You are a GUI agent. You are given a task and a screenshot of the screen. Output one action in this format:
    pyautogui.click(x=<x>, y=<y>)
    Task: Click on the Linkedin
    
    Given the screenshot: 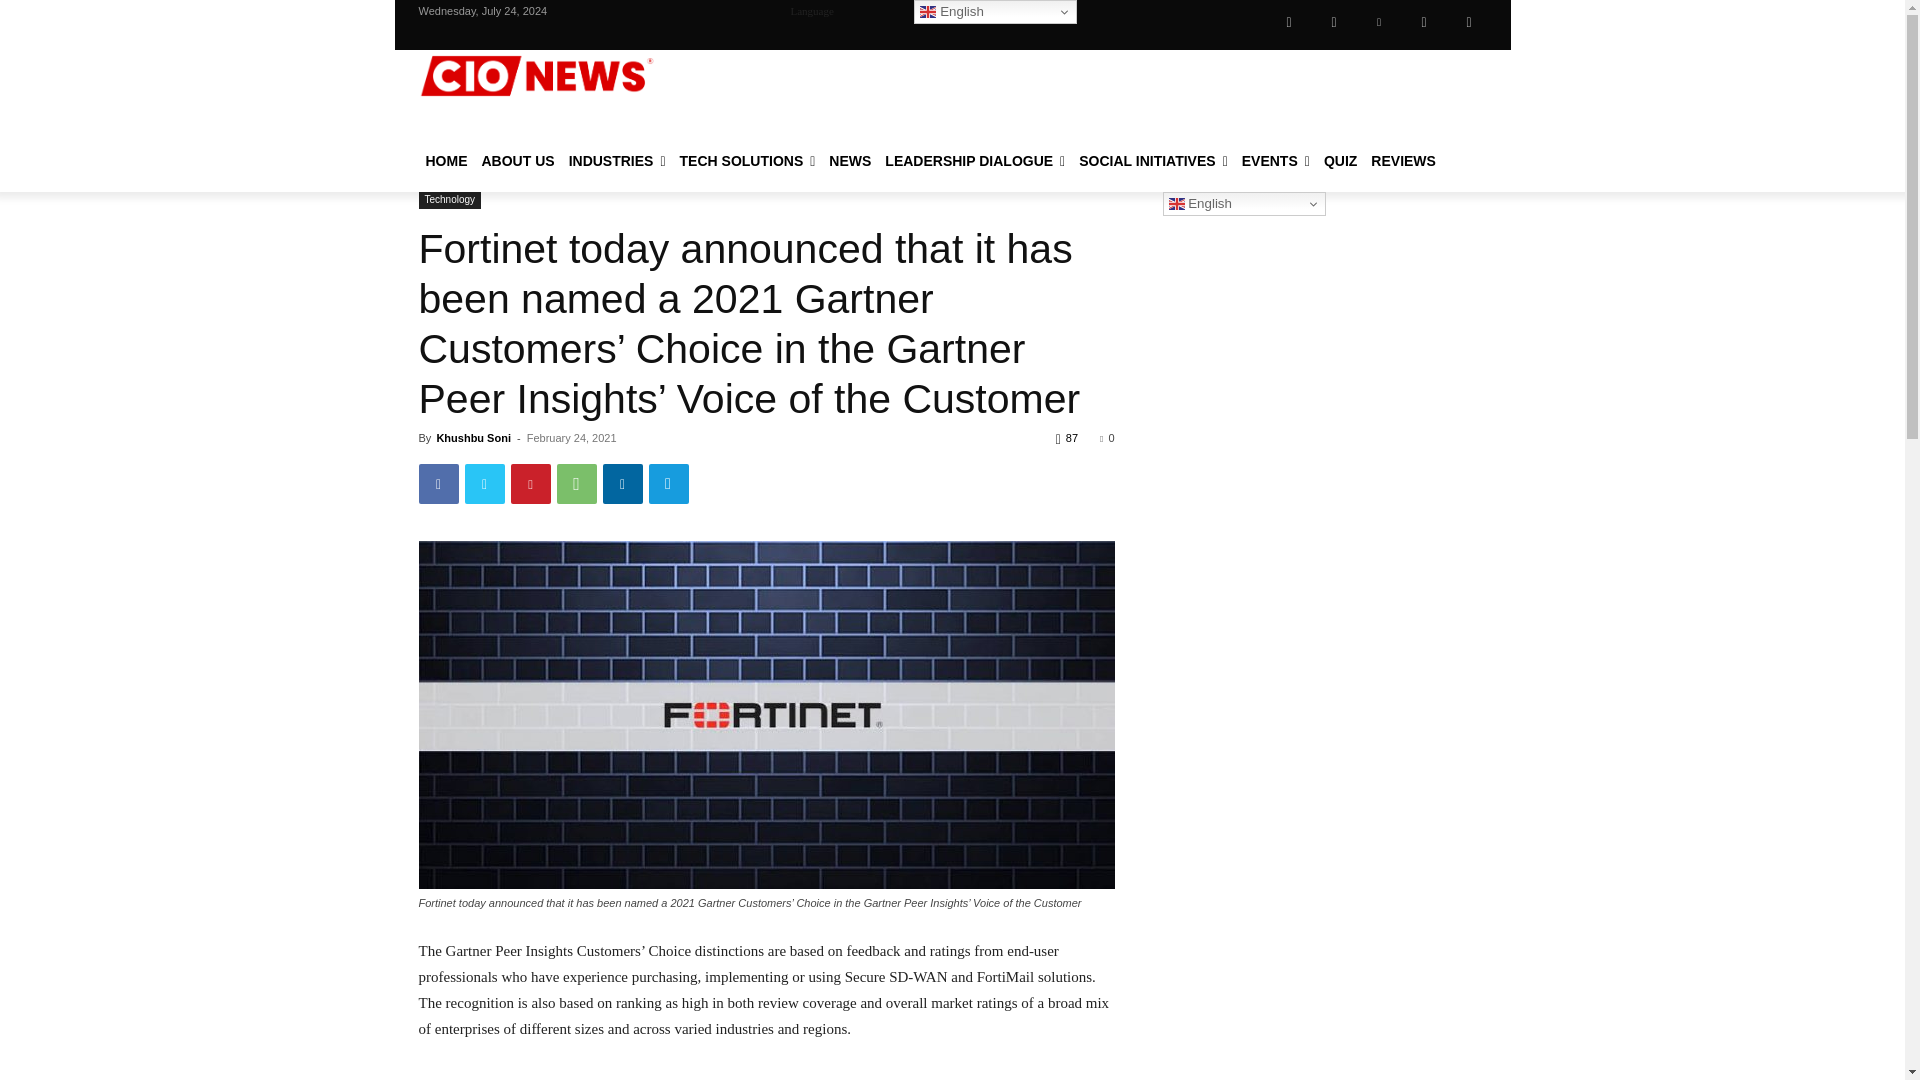 What is the action you would take?
    pyautogui.click(x=1378, y=22)
    